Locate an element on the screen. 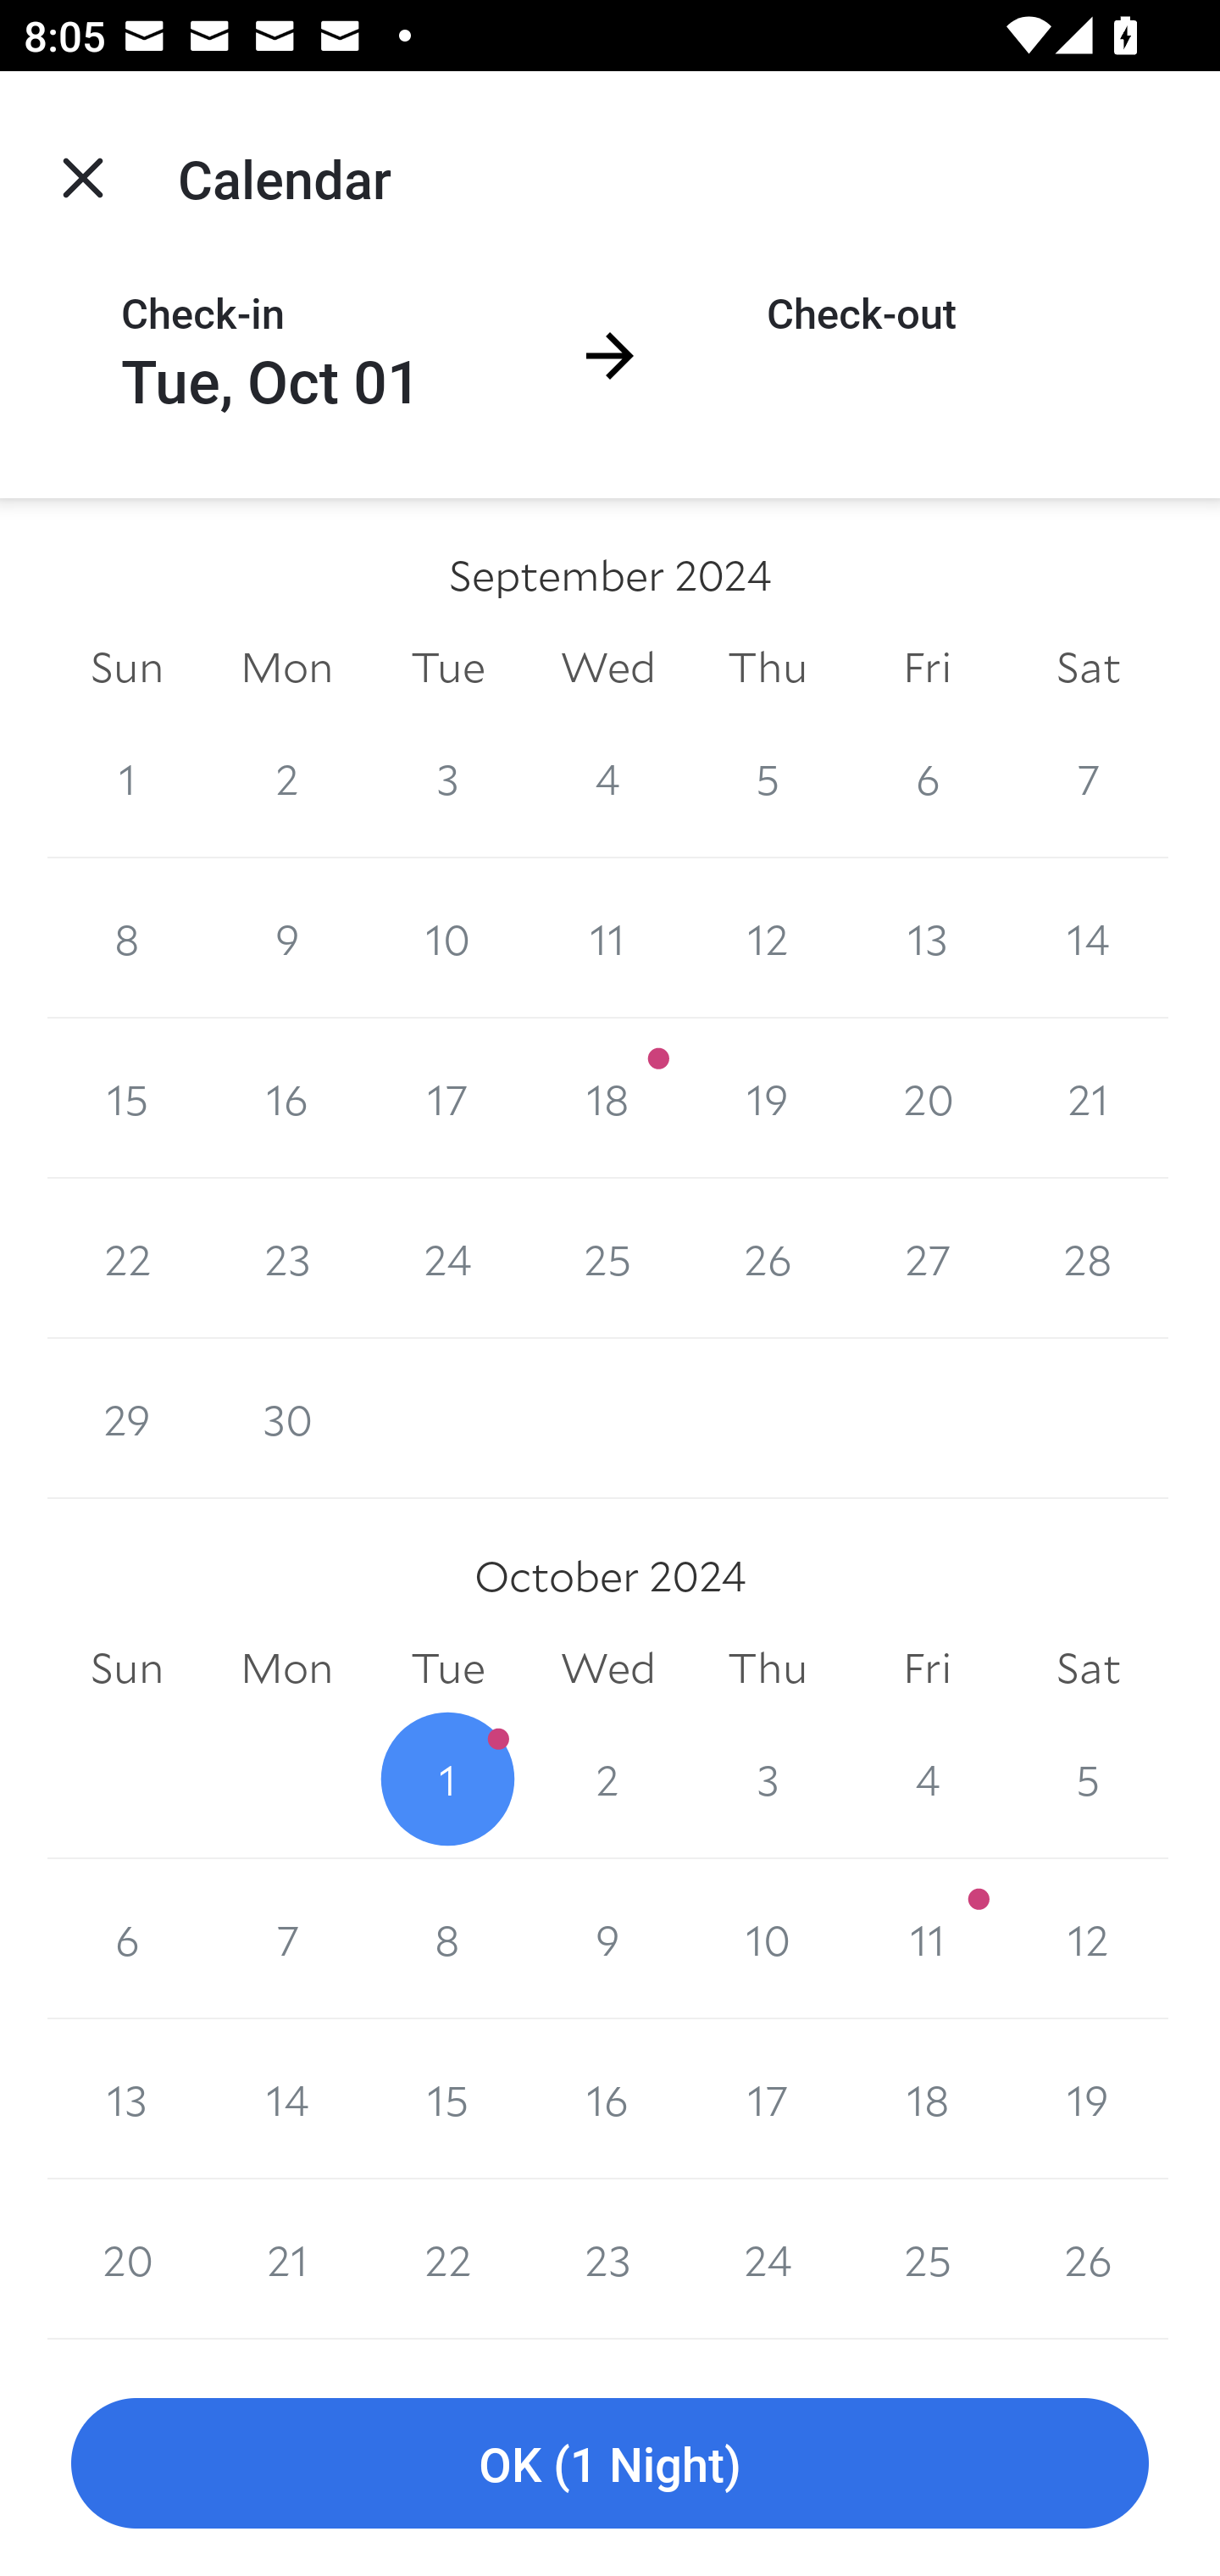 Image resolution: width=1220 pixels, height=2576 pixels. 9 9 September 2024 is located at coordinates (286, 937).